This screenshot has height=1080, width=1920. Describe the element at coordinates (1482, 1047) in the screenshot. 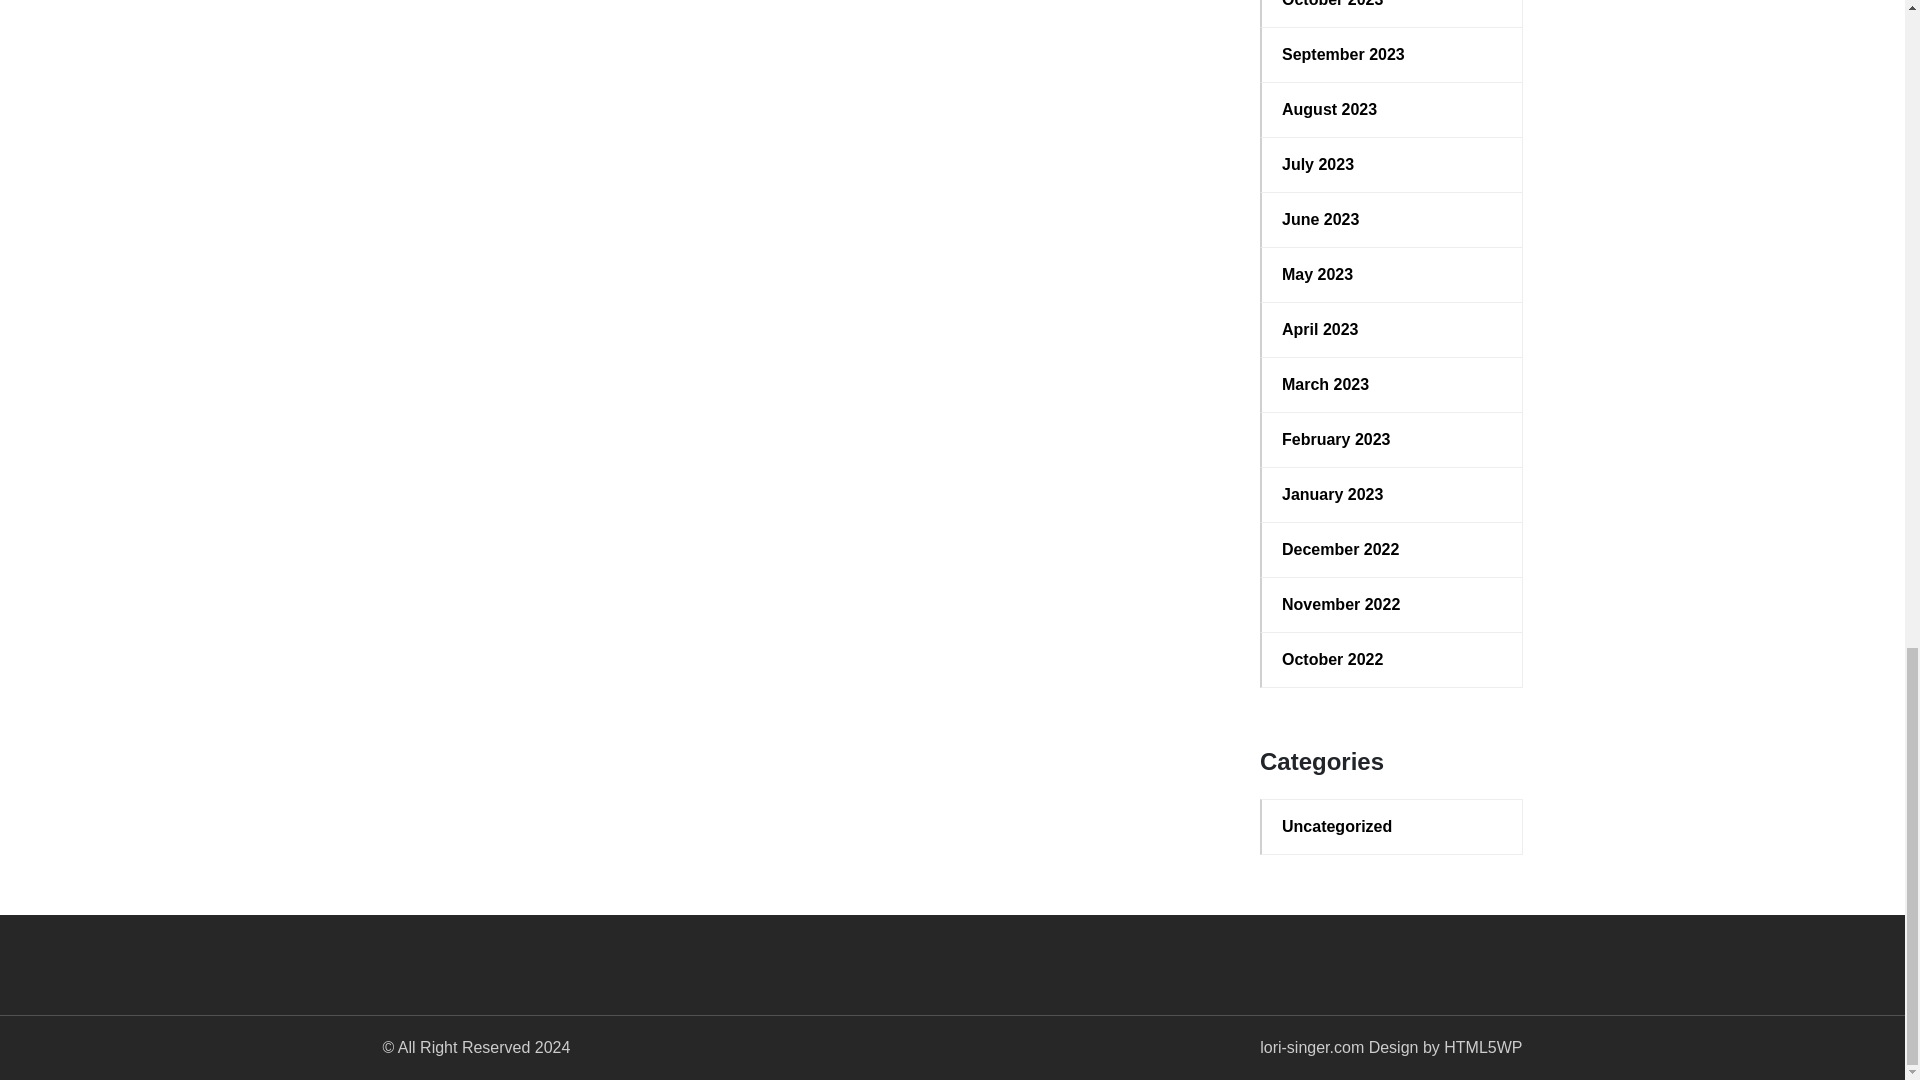

I see `HTML5WP` at that location.